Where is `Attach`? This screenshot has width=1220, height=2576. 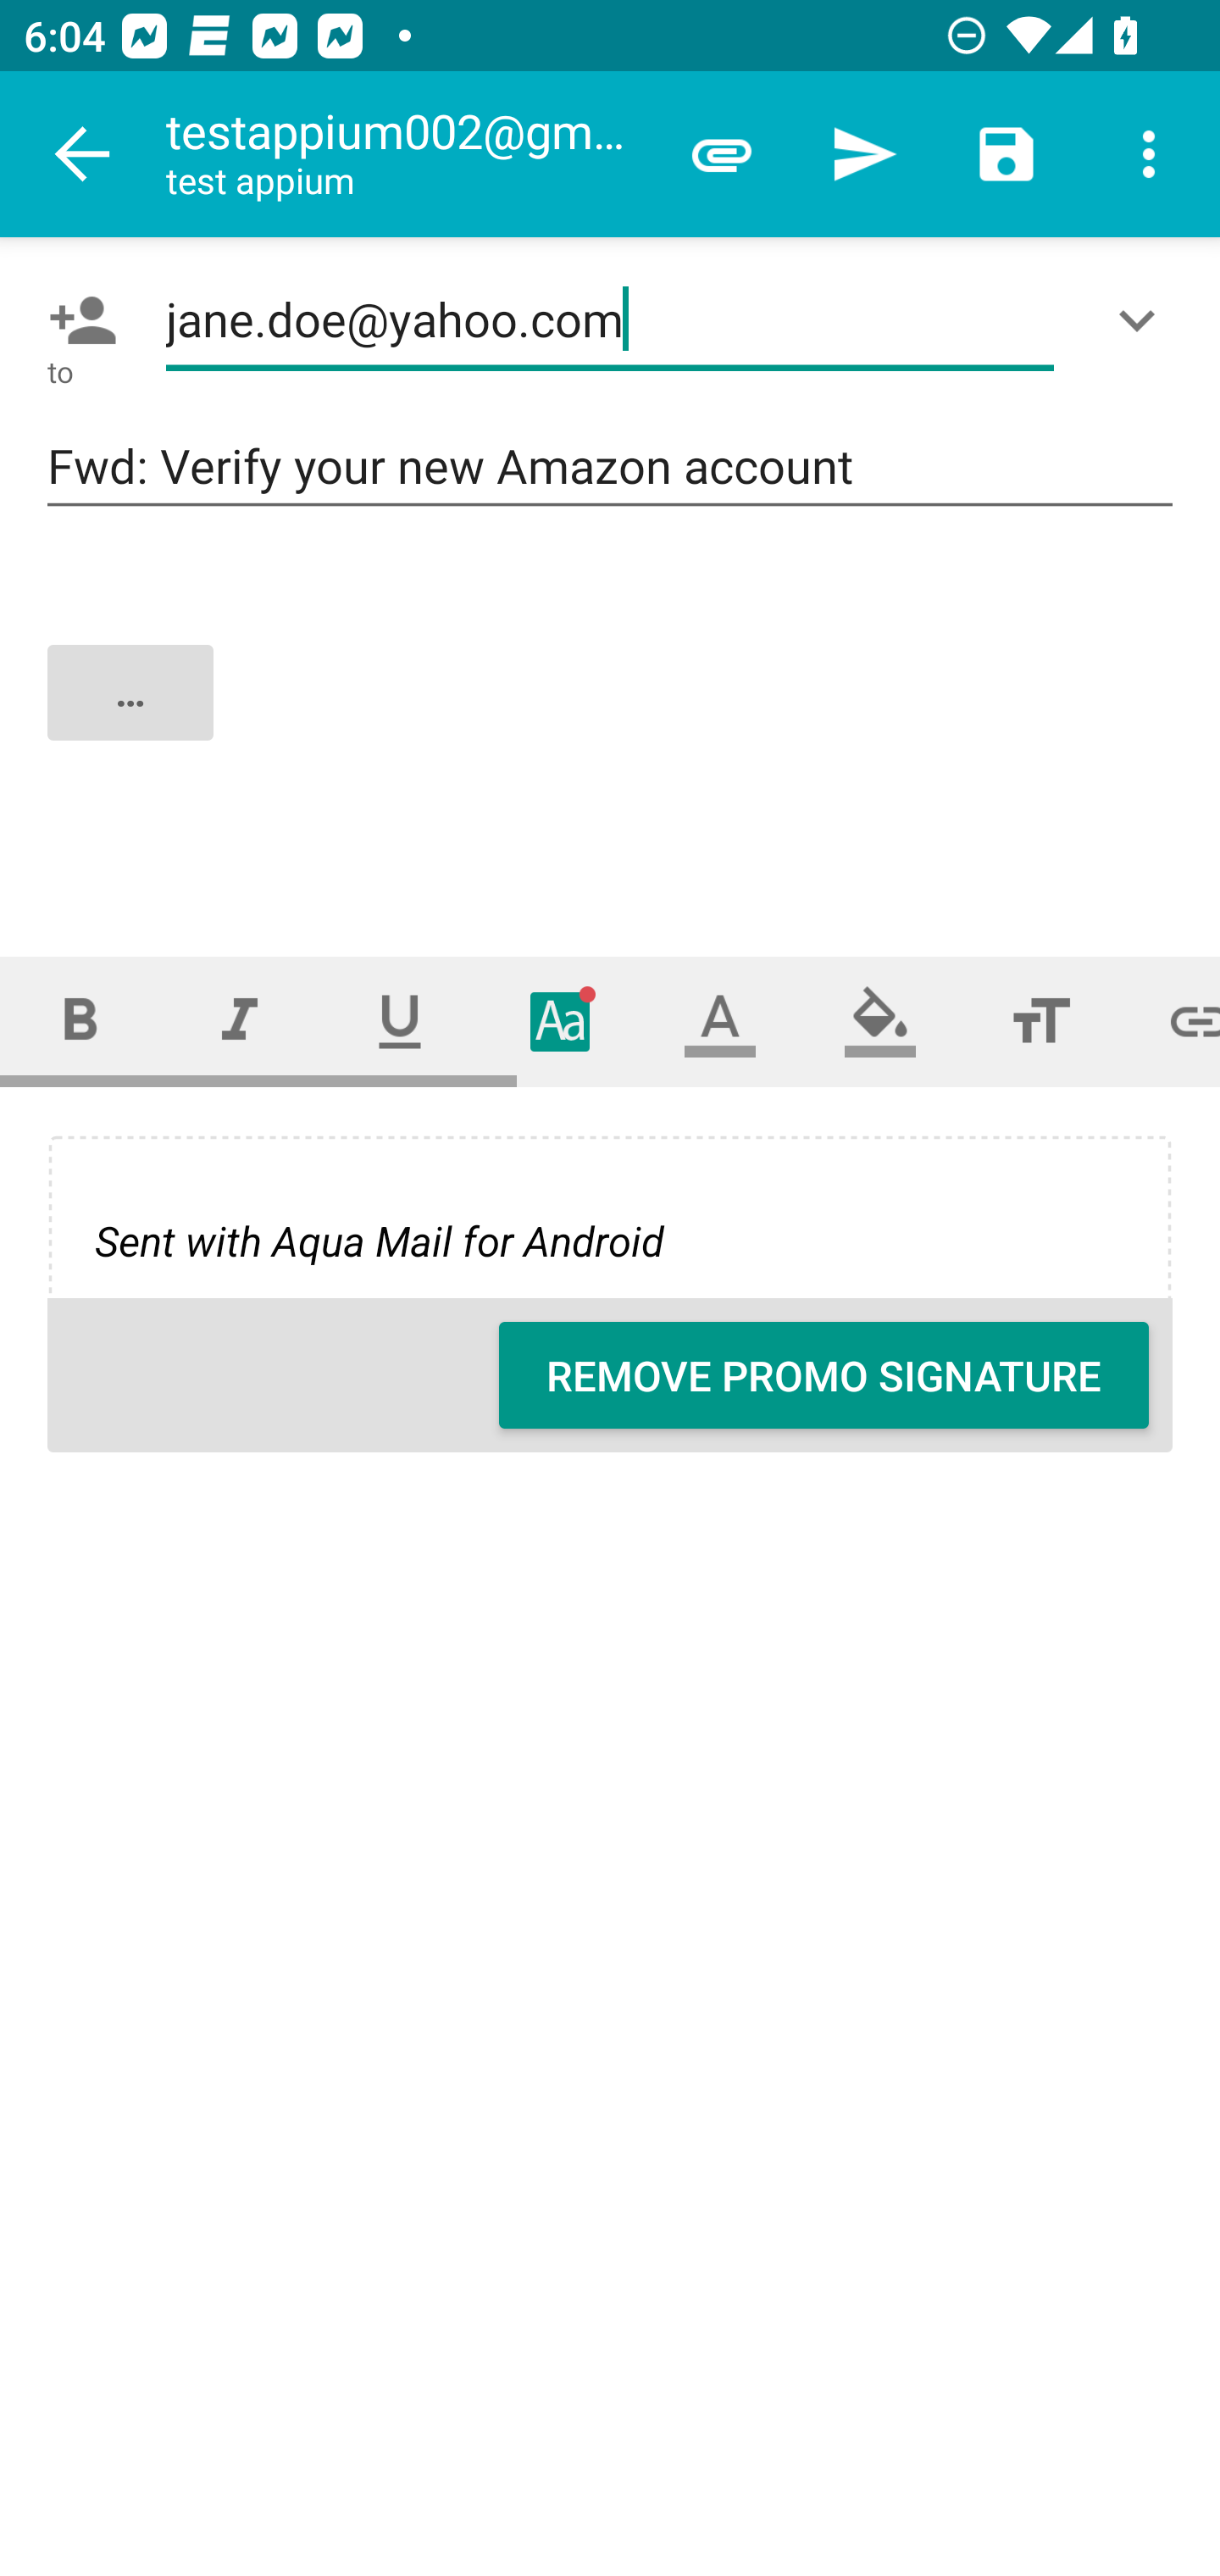
Attach is located at coordinates (722, 154).